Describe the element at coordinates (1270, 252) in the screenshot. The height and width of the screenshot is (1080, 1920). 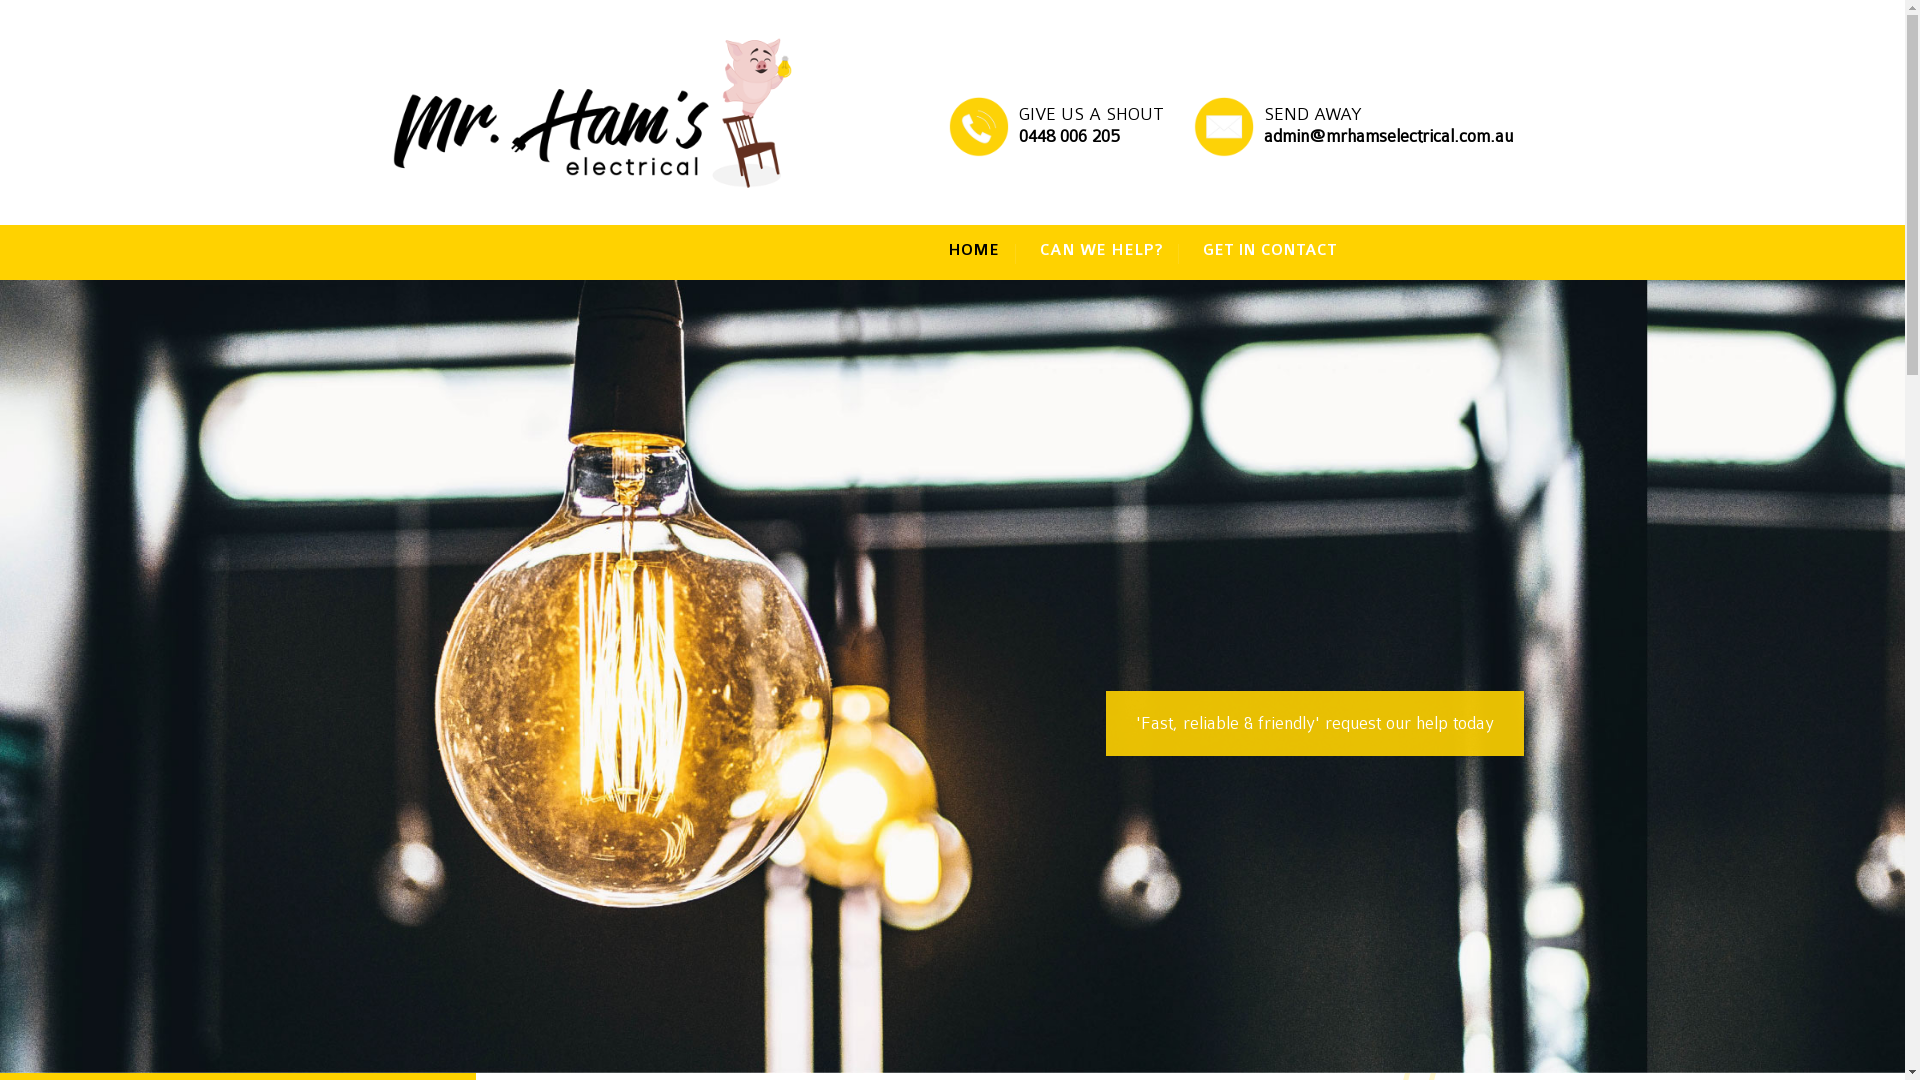
I see `GET IN CONTACT` at that location.